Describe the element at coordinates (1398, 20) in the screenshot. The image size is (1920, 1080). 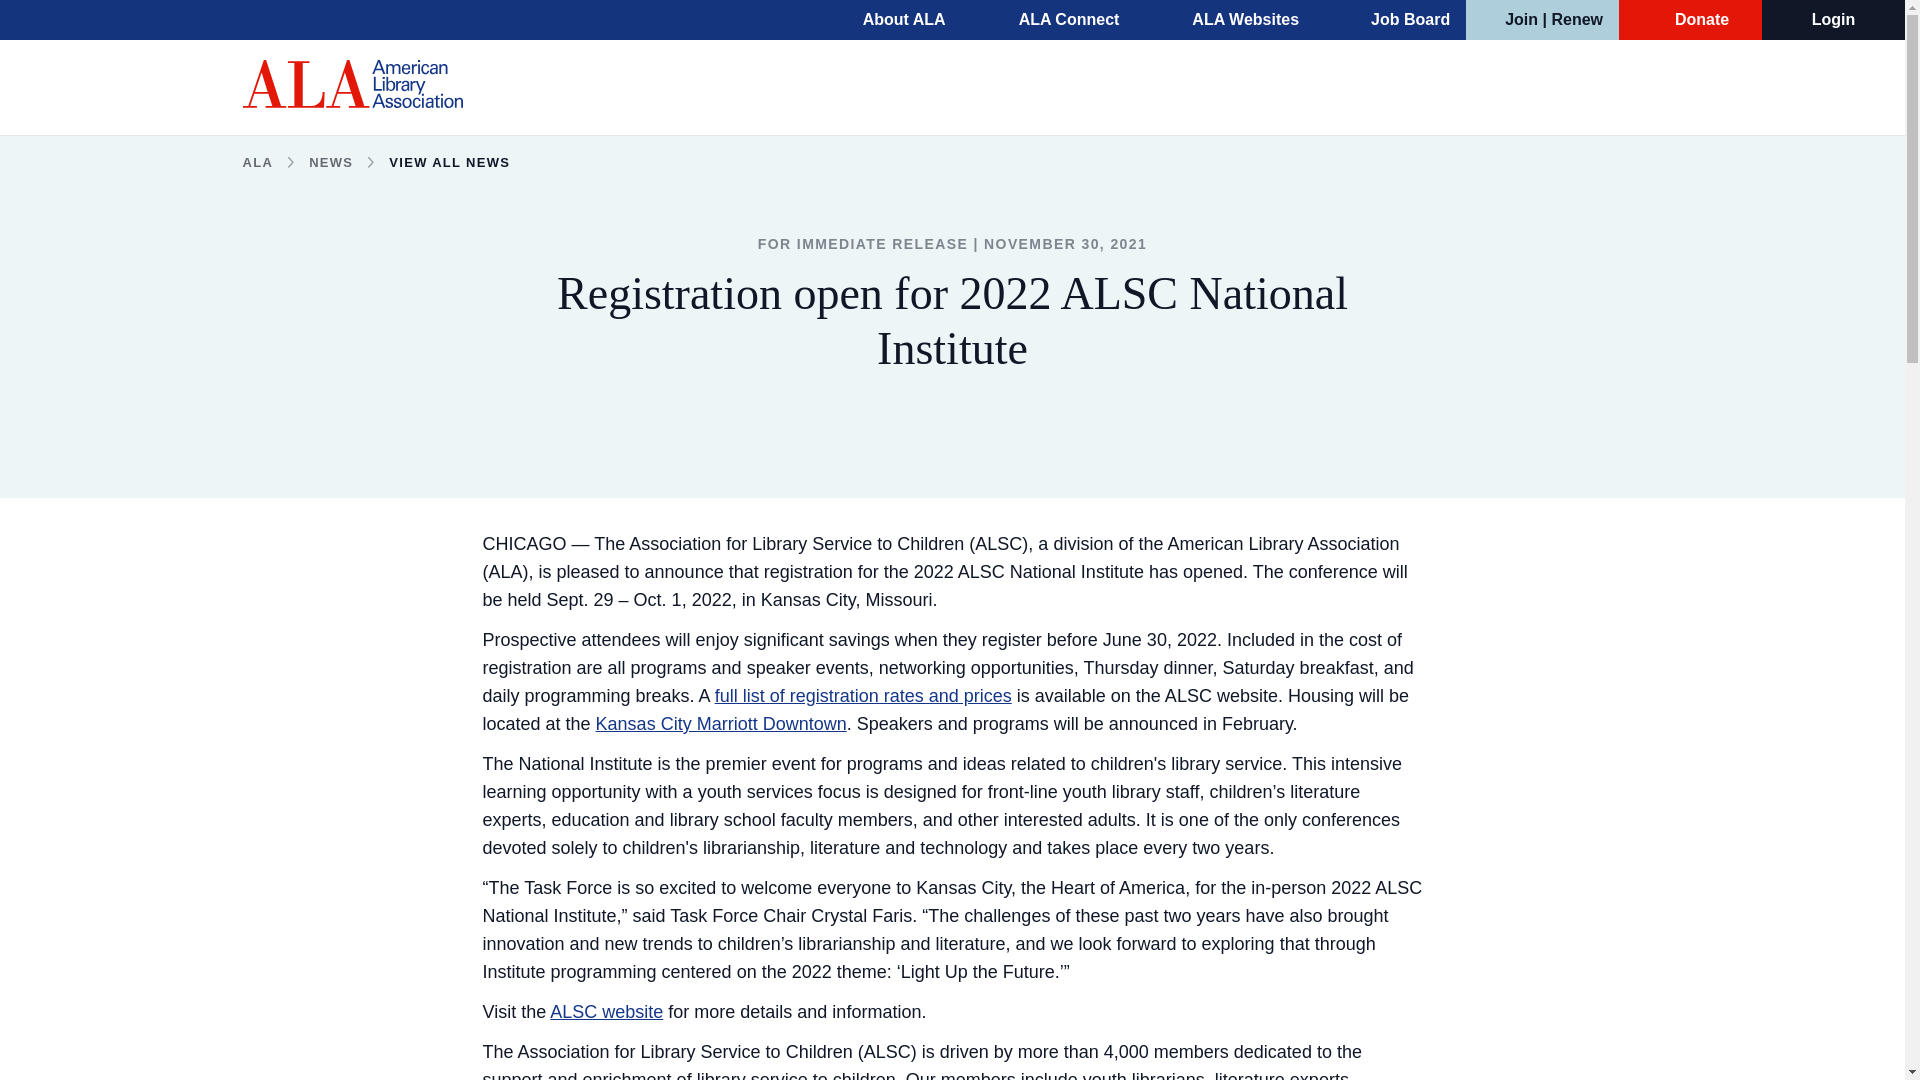
I see `Job Board` at that location.